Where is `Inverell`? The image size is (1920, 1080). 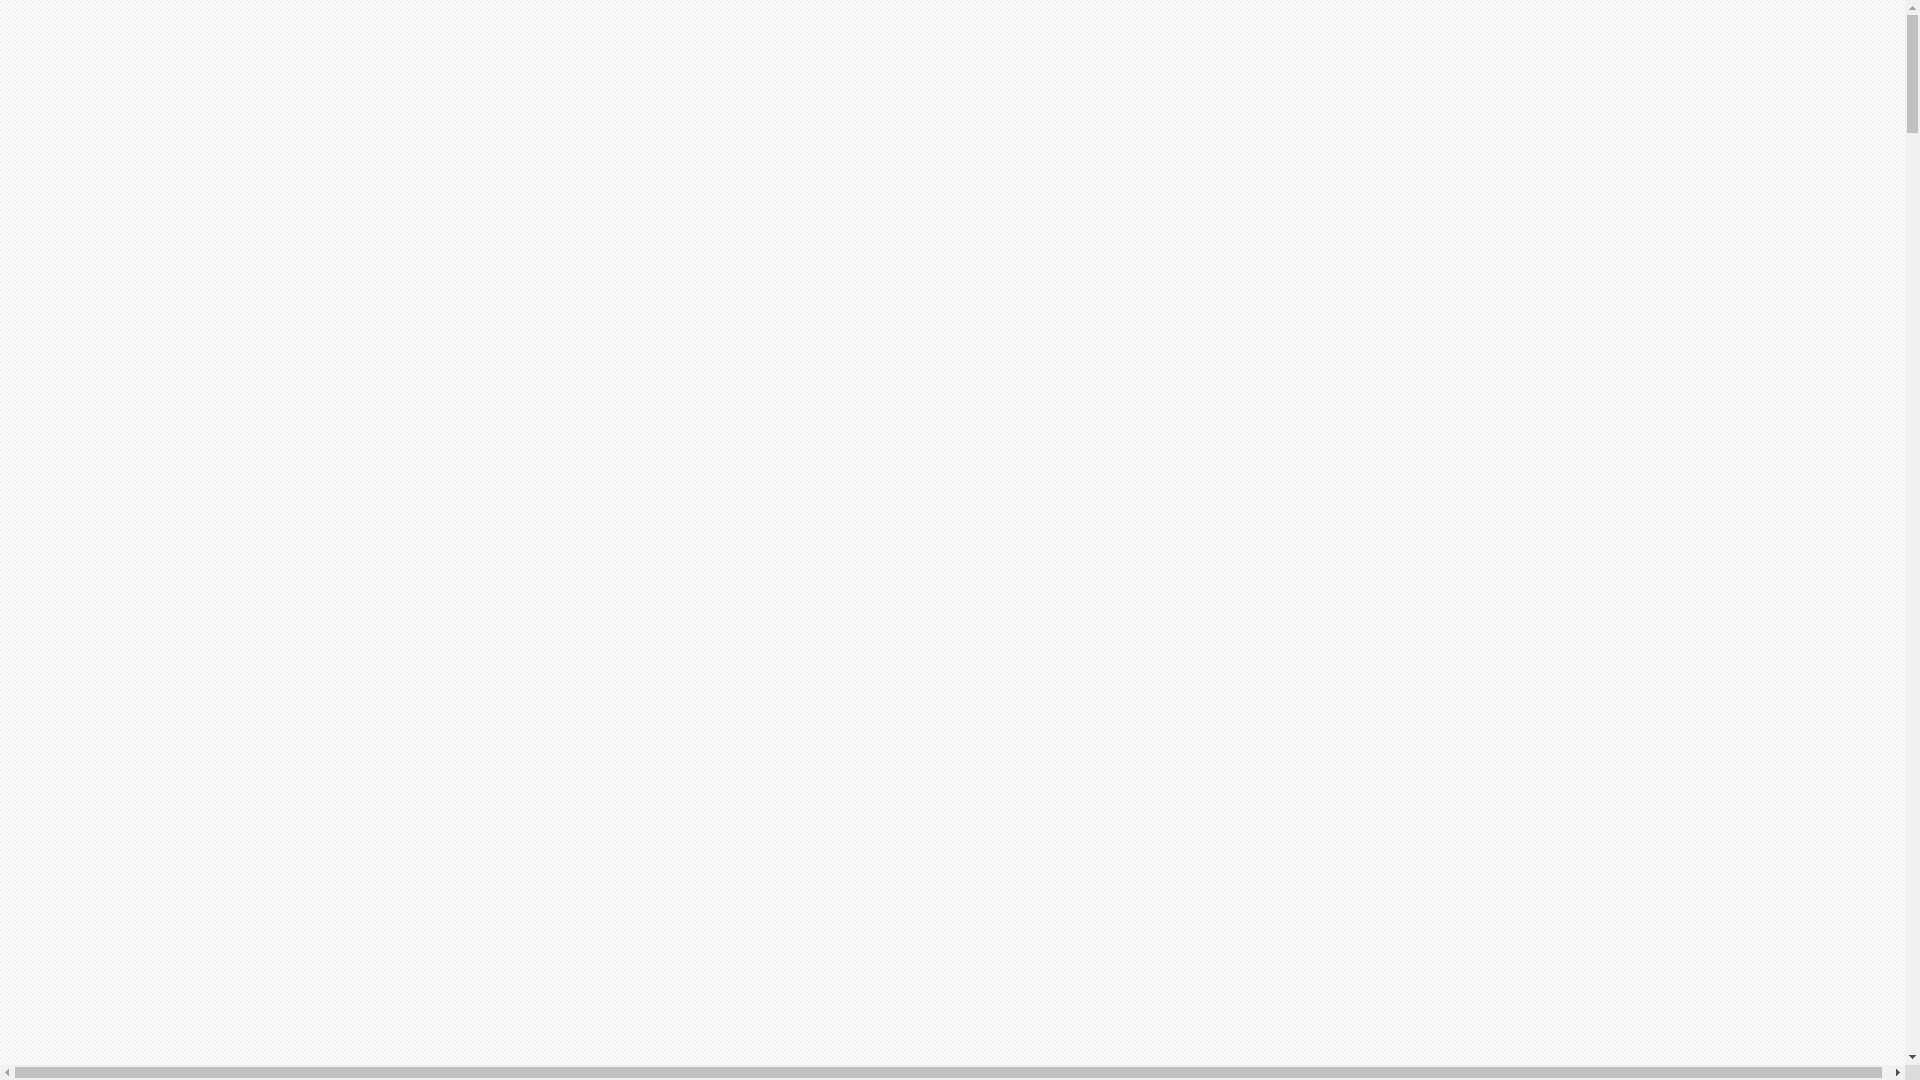
Inverell is located at coordinates (113, 430).